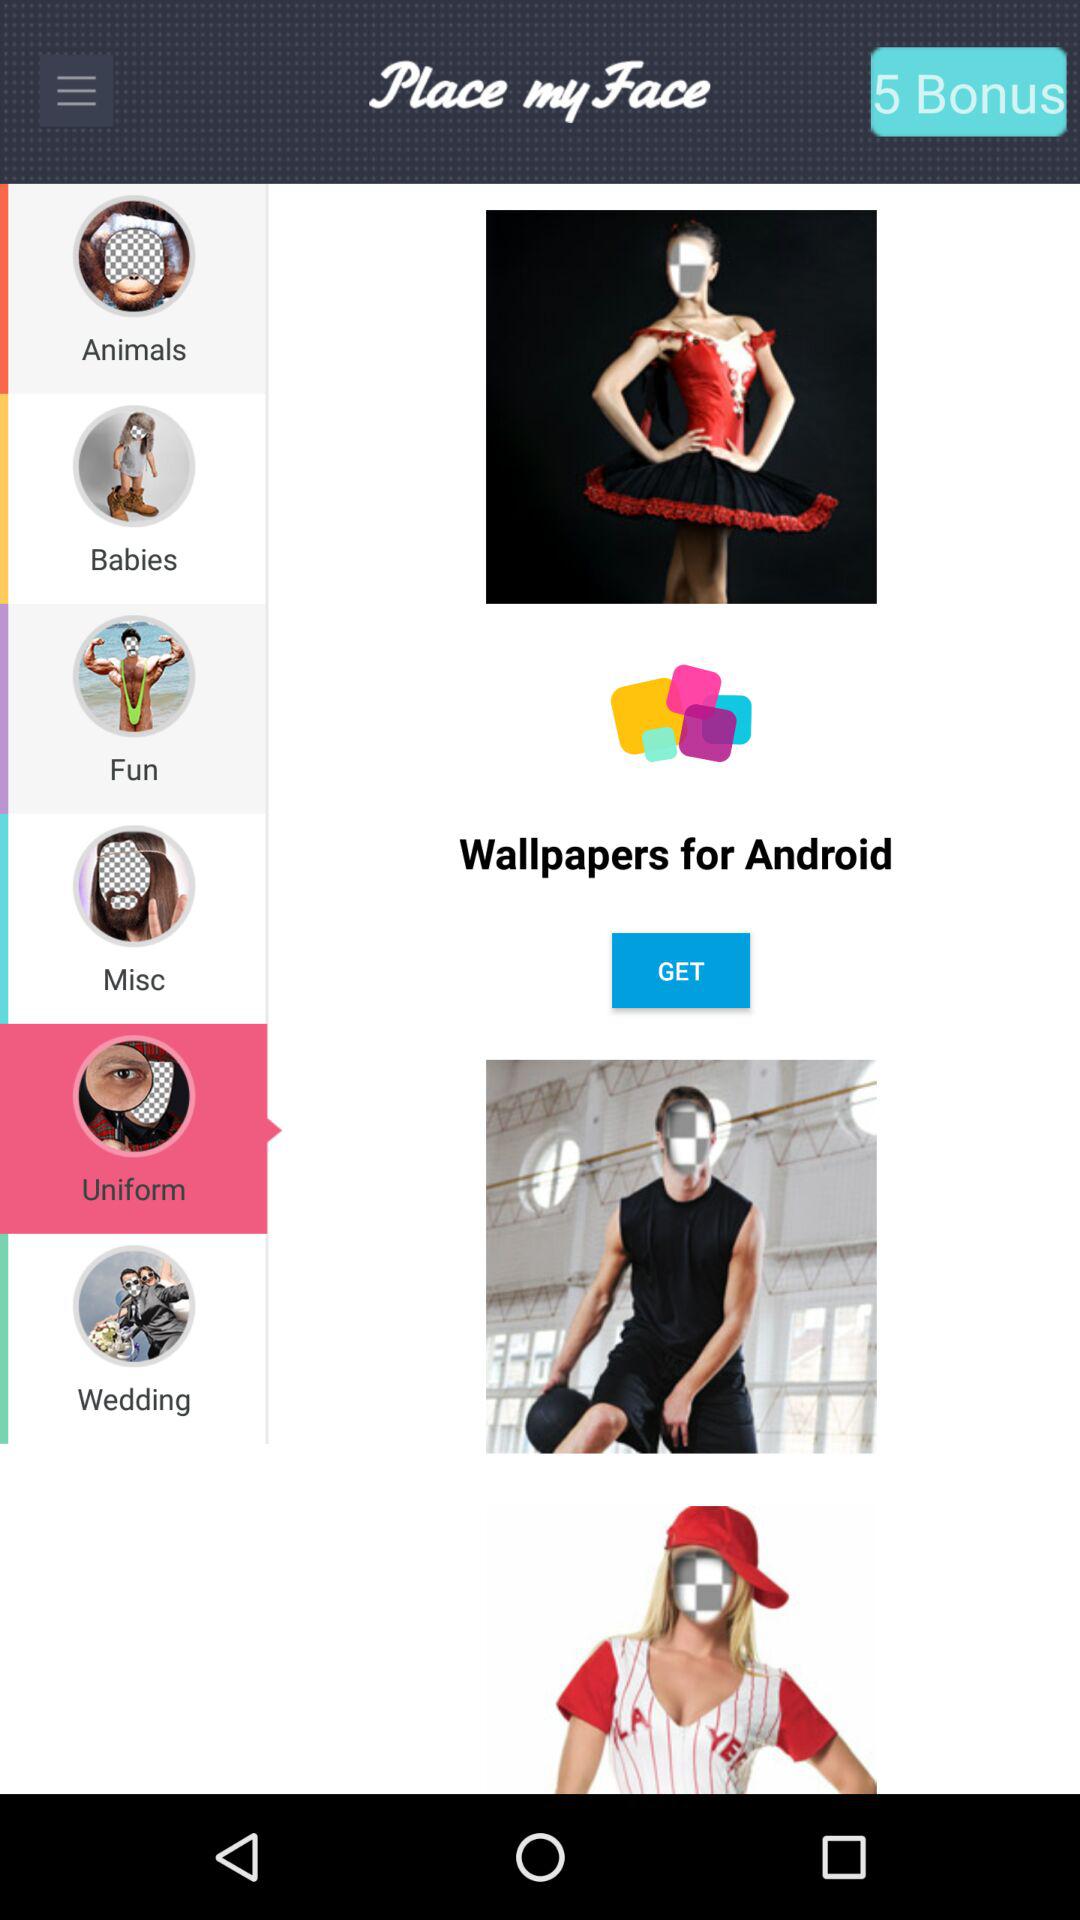 This screenshot has height=1920, width=1080. Describe the element at coordinates (681, 714) in the screenshot. I see `wallpaper for android` at that location.